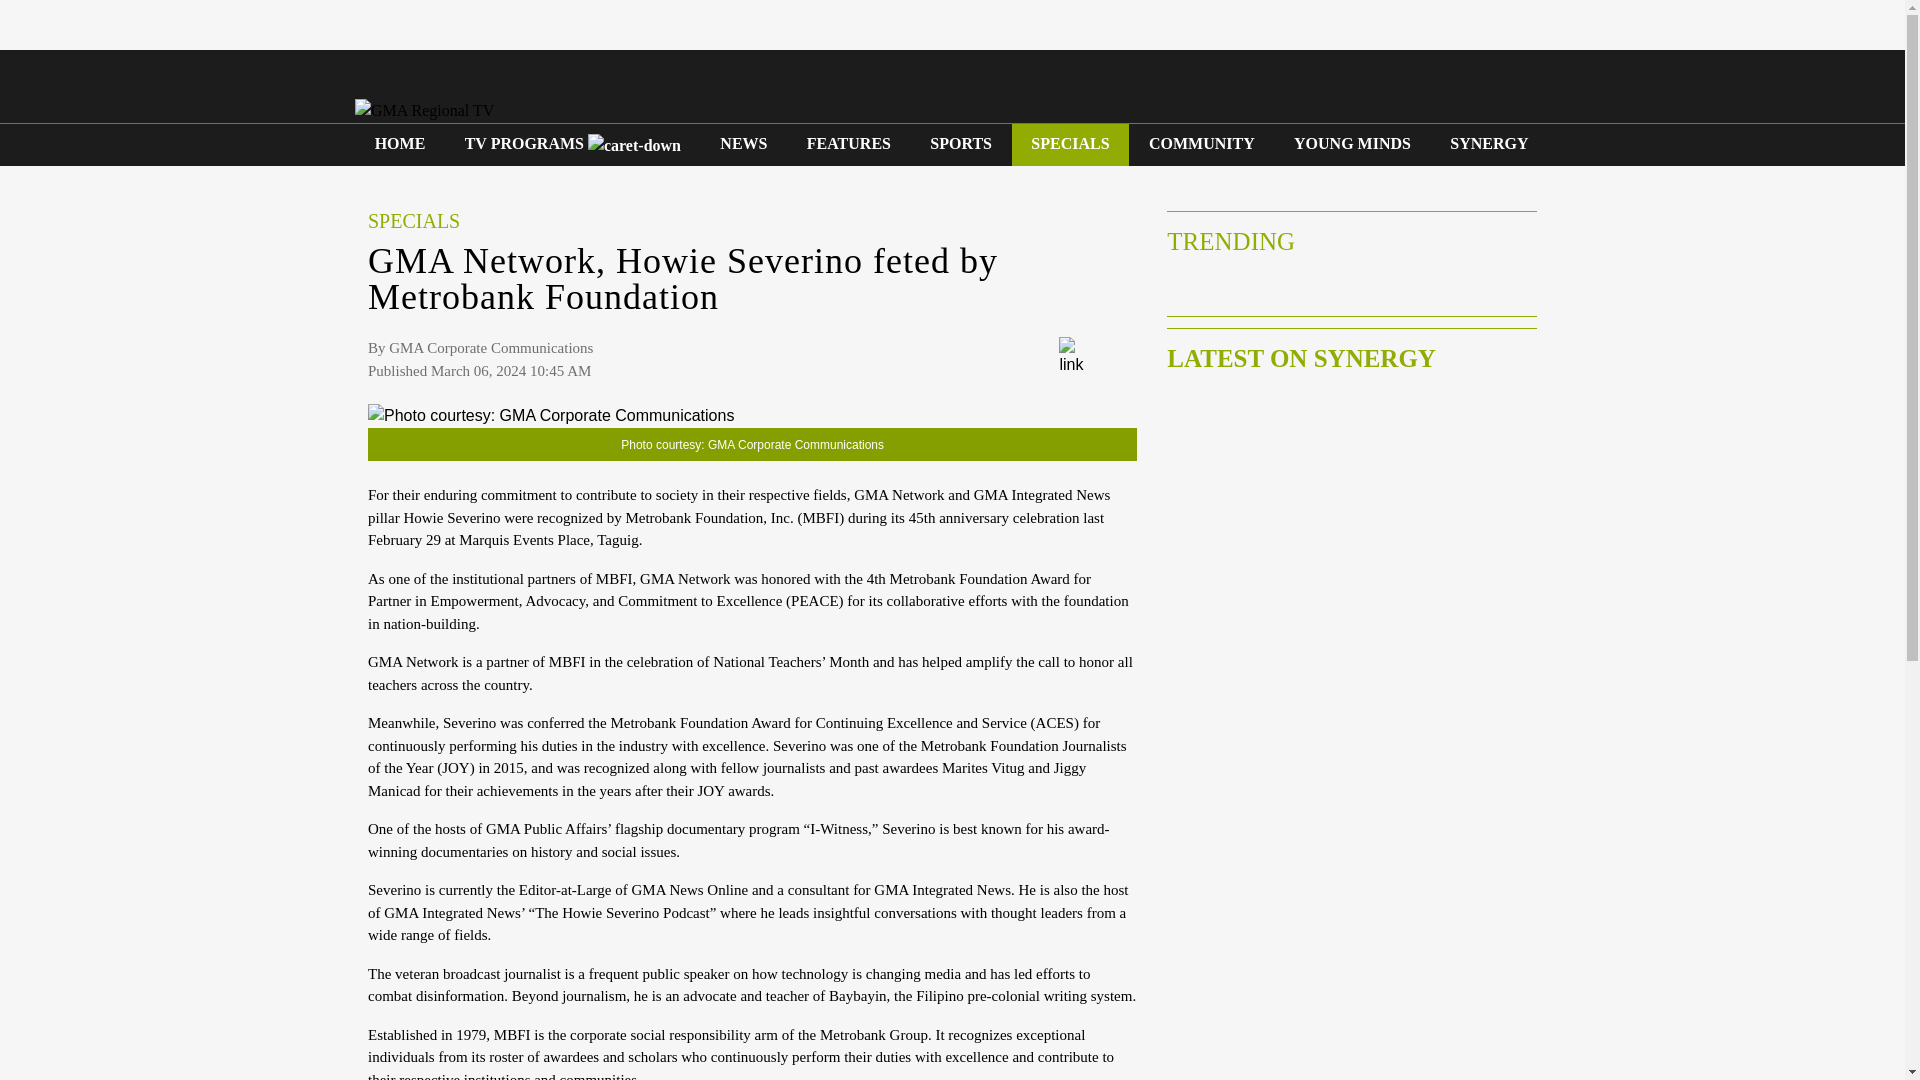 The image size is (1920, 1080). What do you see at coordinates (960, 144) in the screenshot?
I see `SPORTS` at bounding box center [960, 144].